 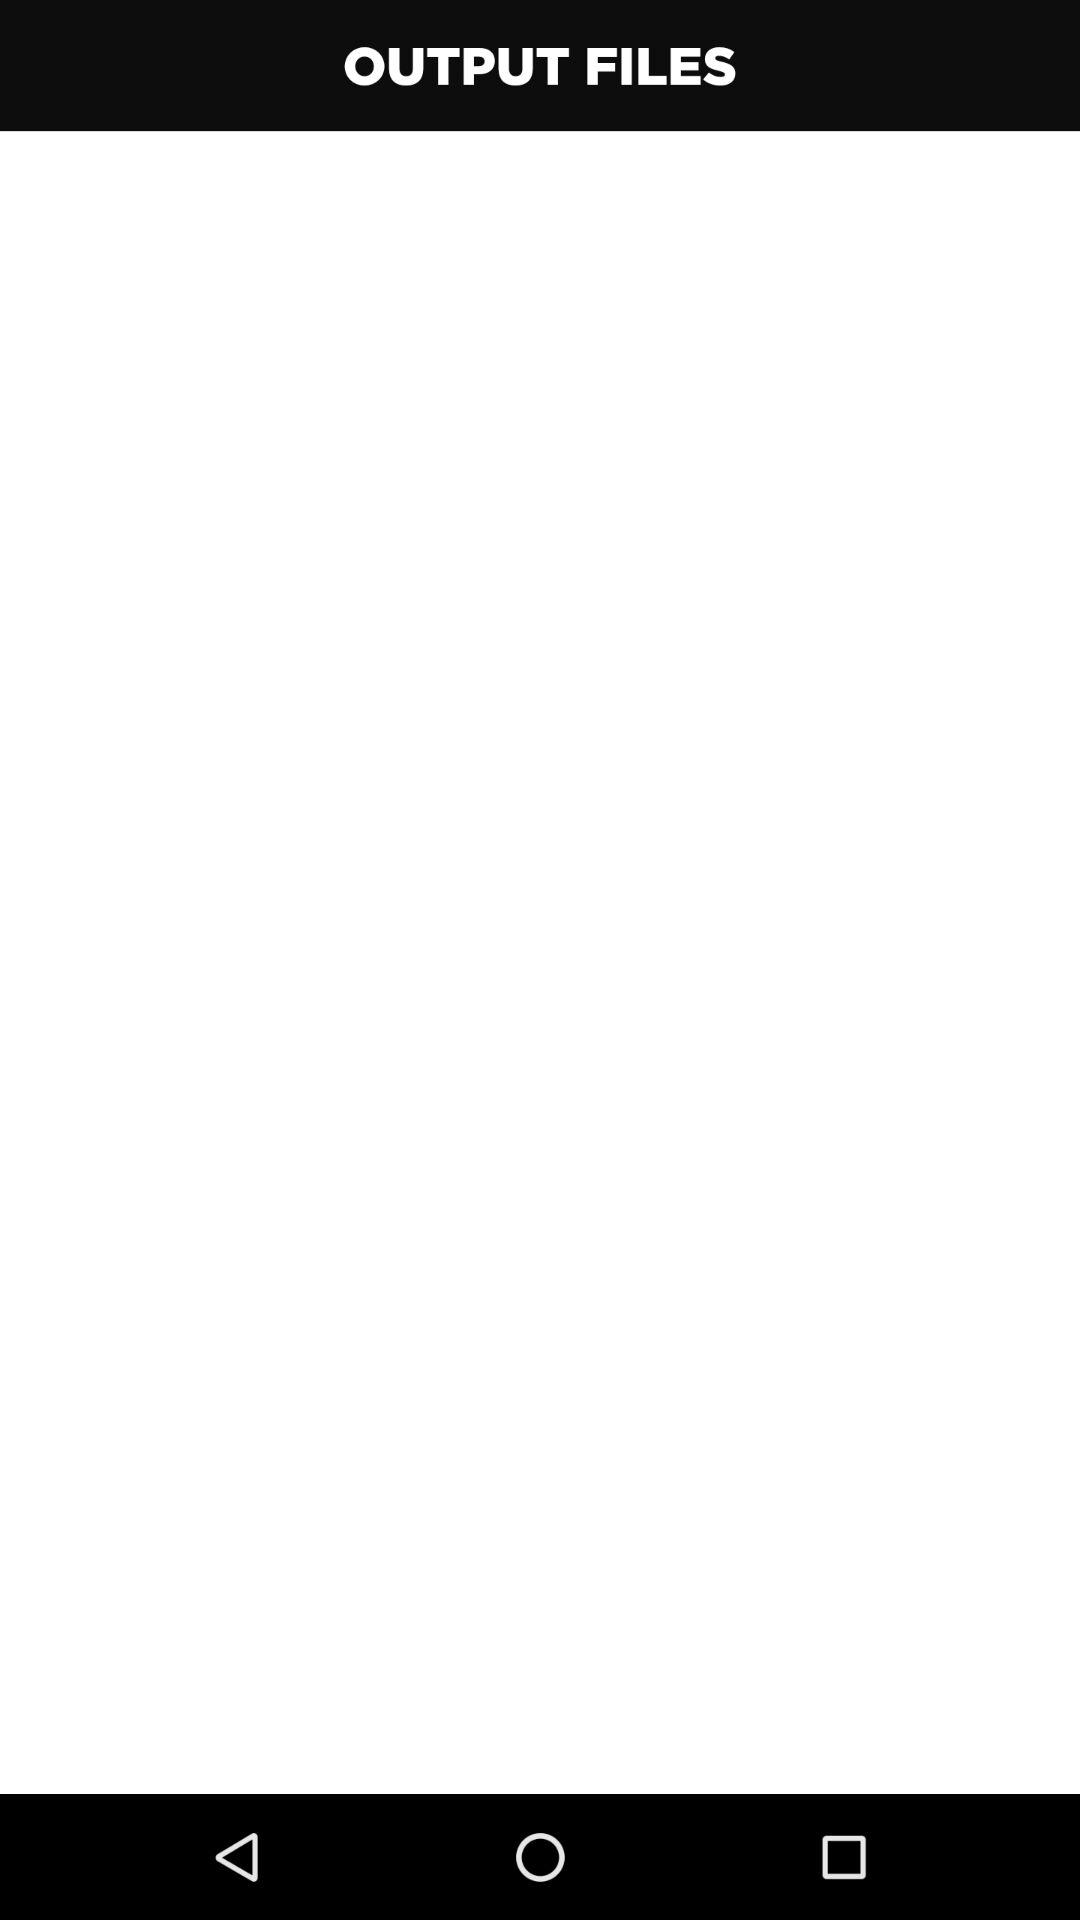 I want to click on tap item at the center, so click(x=540, y=962).